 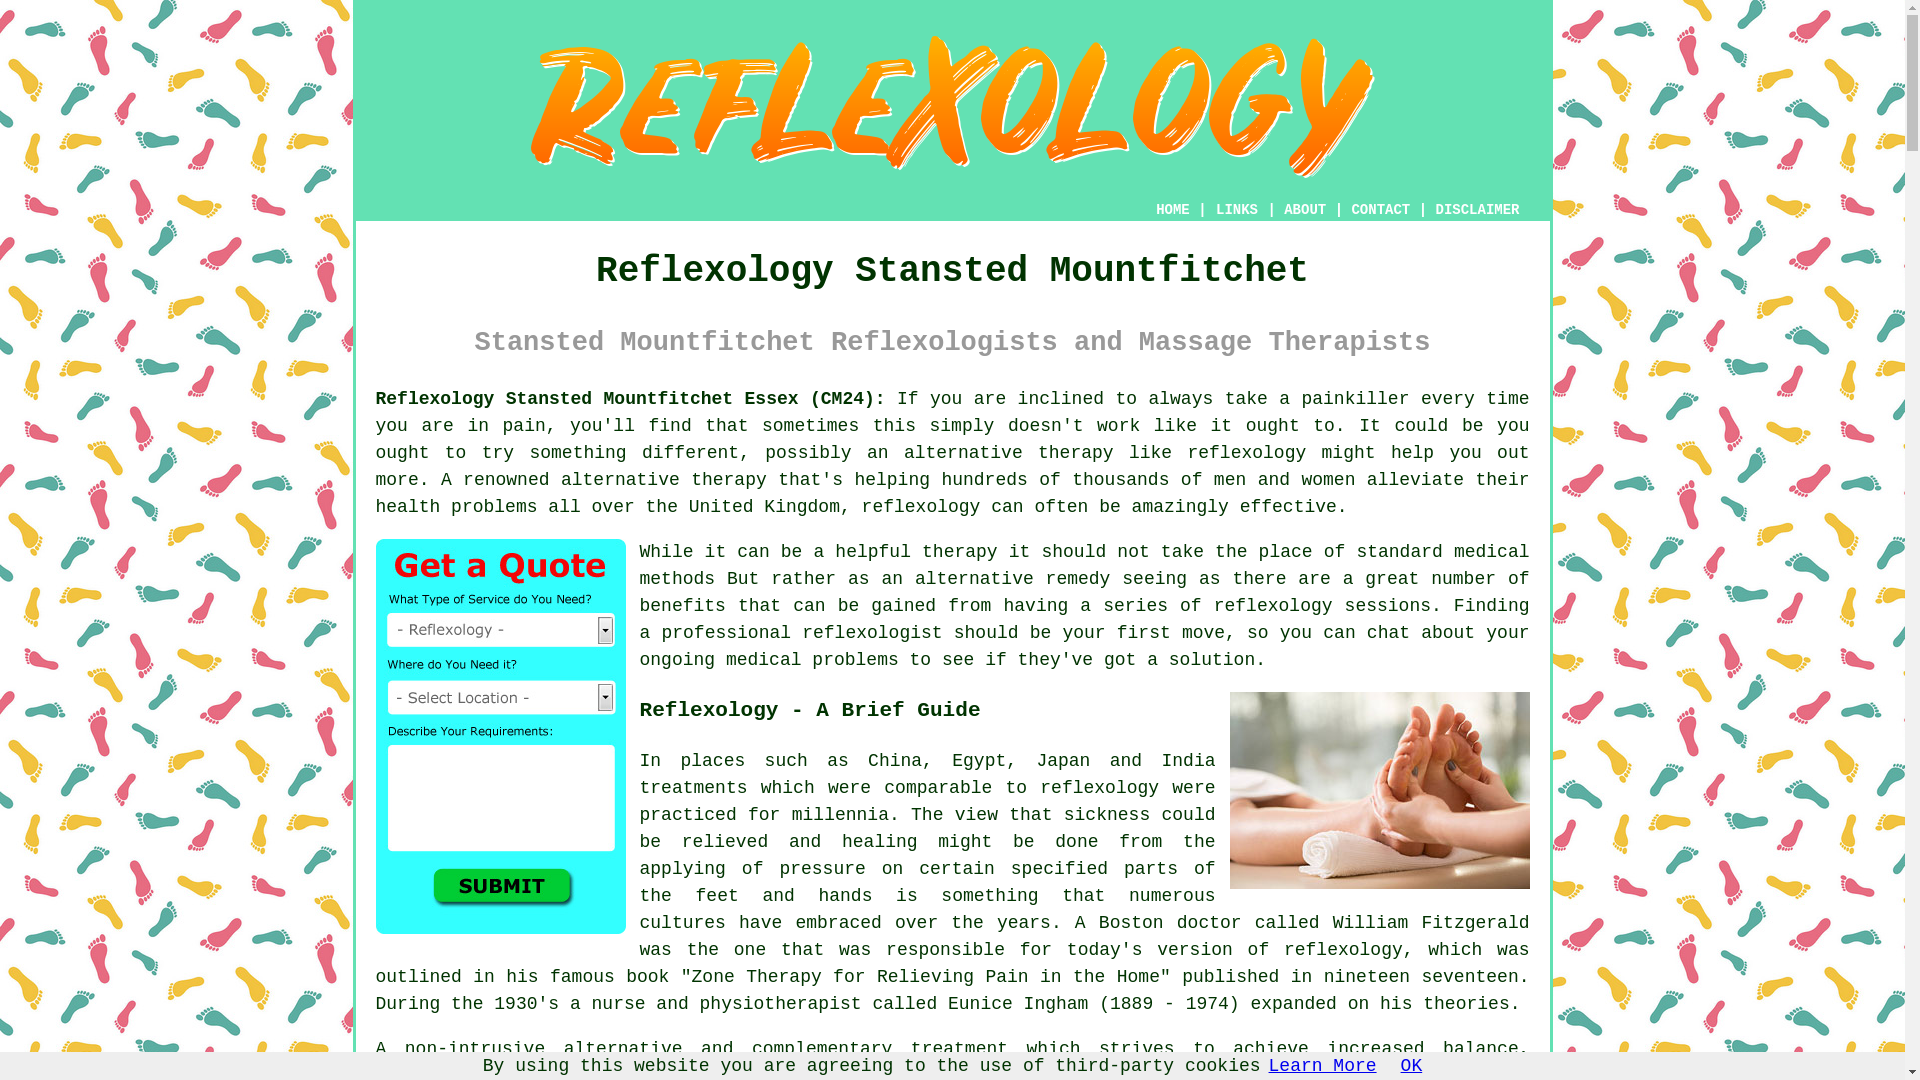 I want to click on LINKS, so click(x=1237, y=210).